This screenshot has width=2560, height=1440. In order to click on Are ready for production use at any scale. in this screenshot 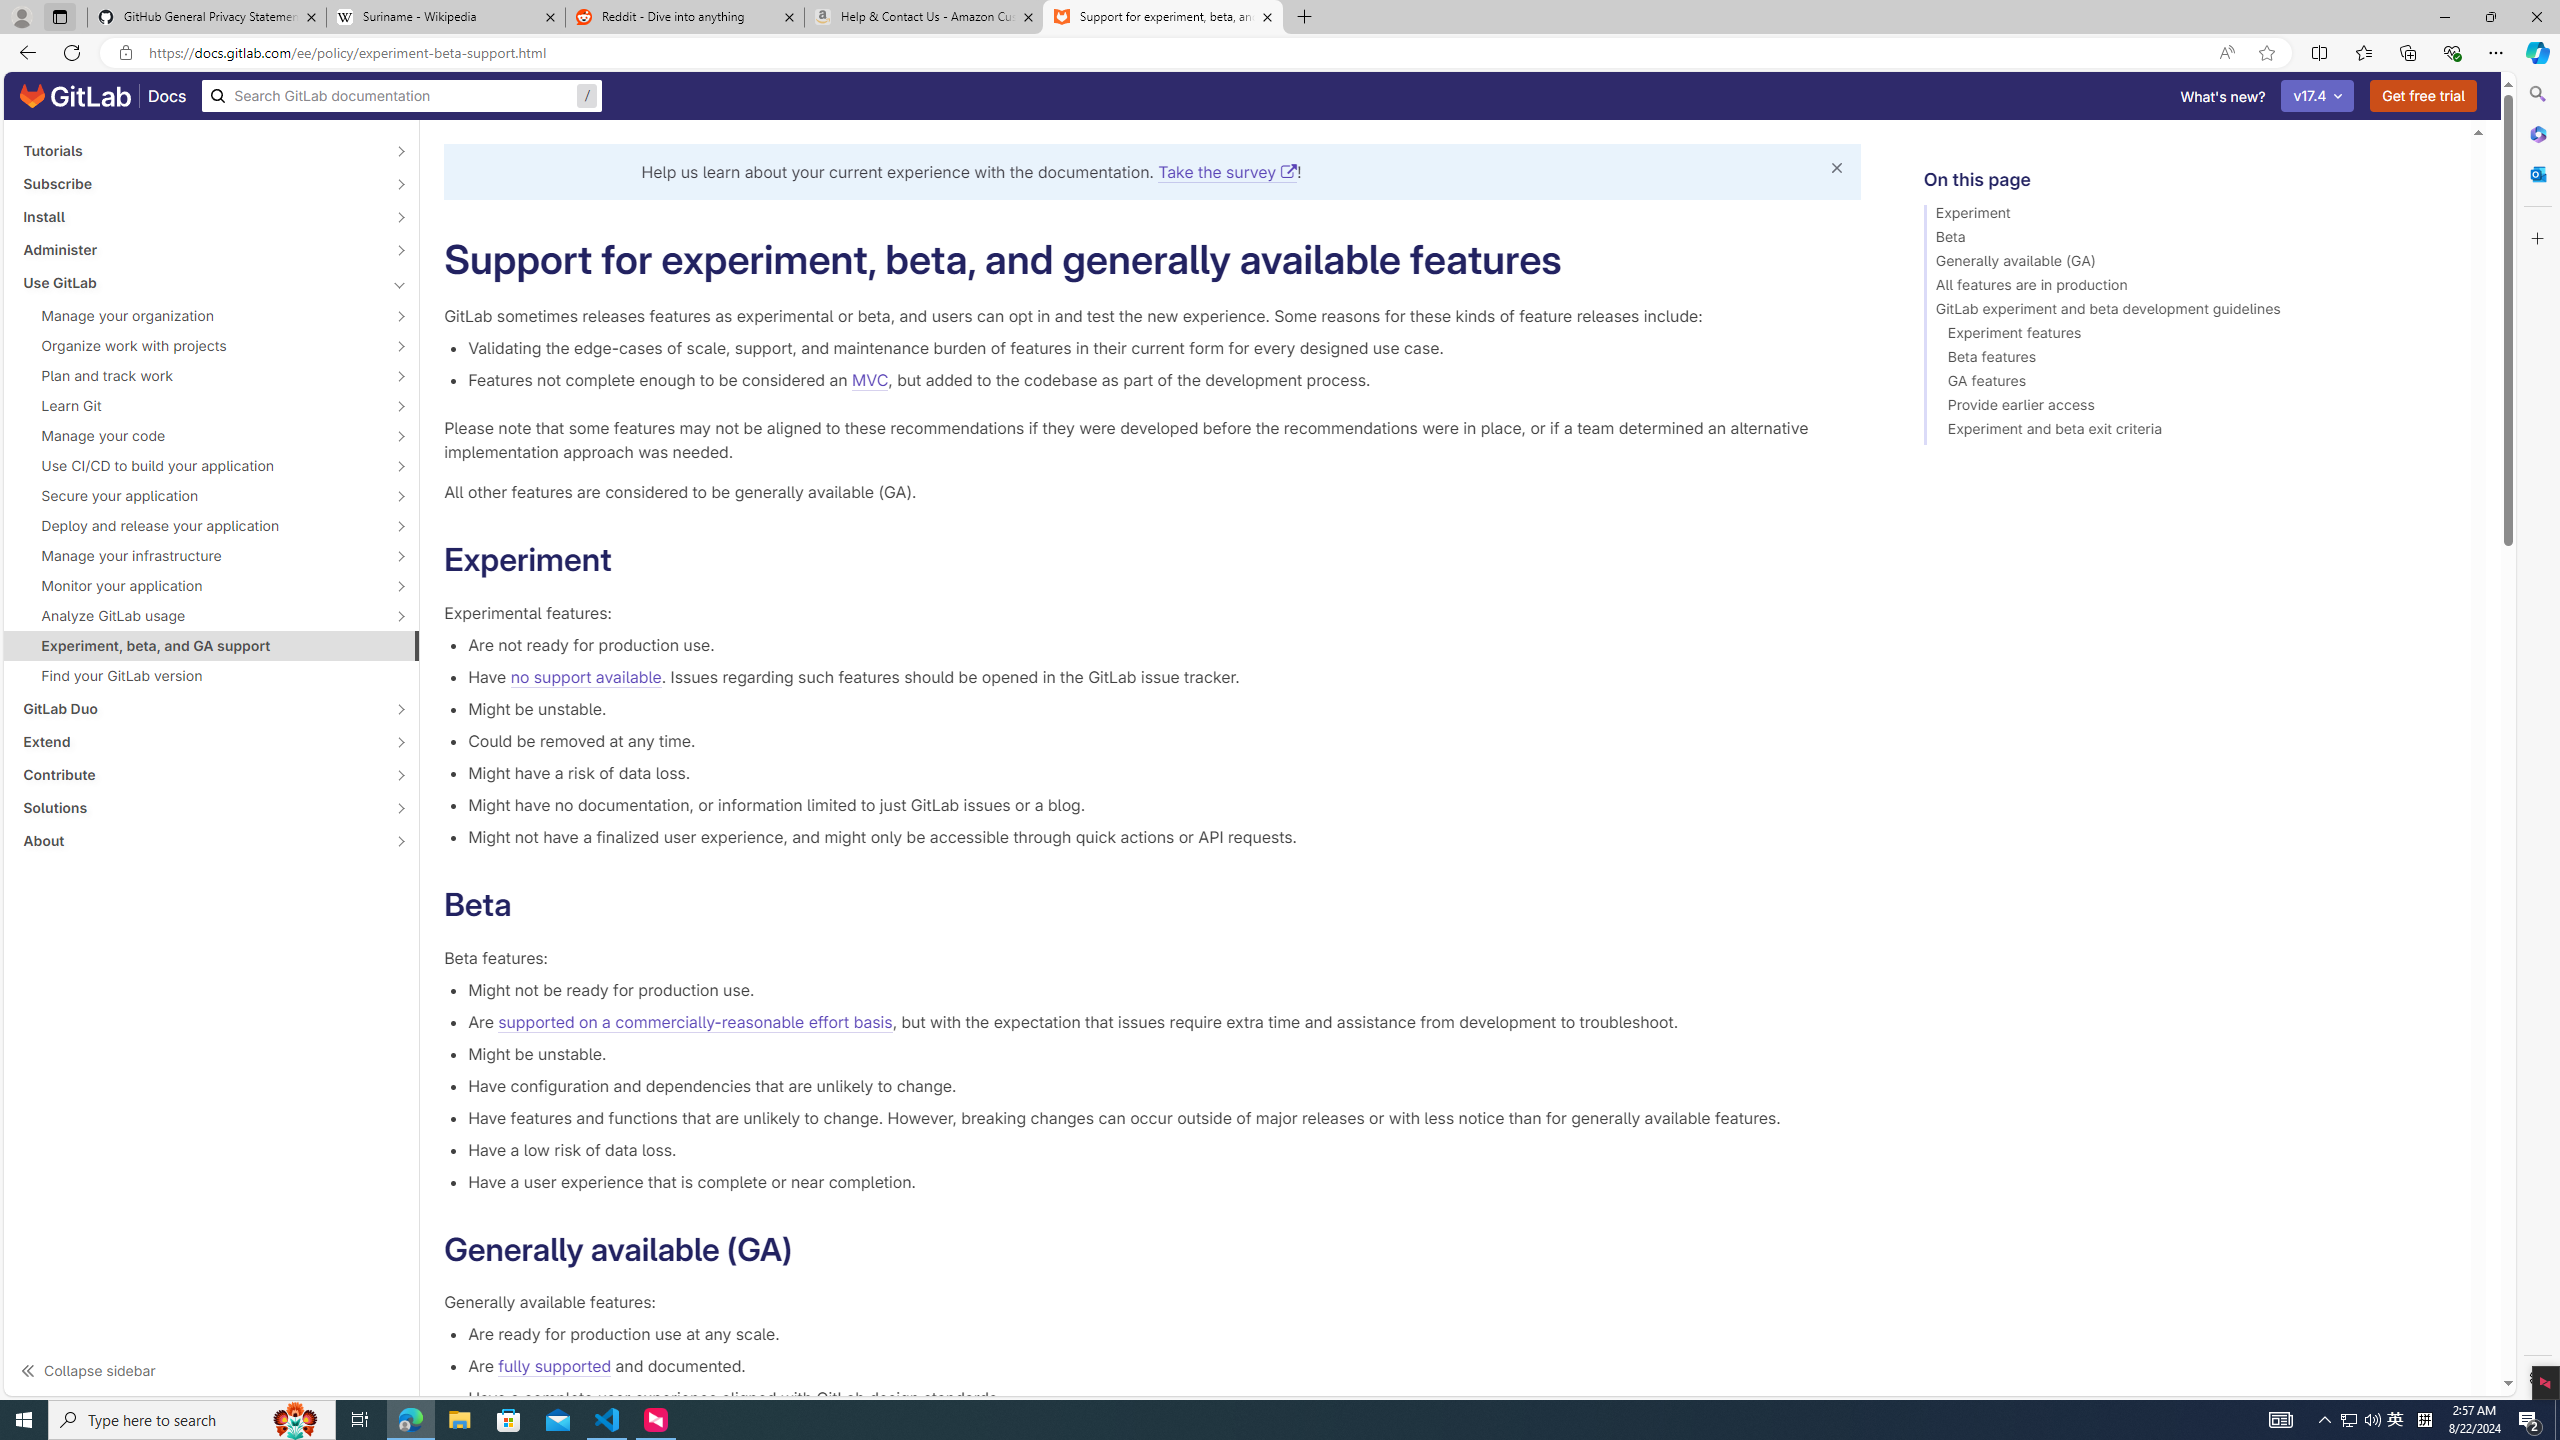, I will do `click(1164, 1334)`.